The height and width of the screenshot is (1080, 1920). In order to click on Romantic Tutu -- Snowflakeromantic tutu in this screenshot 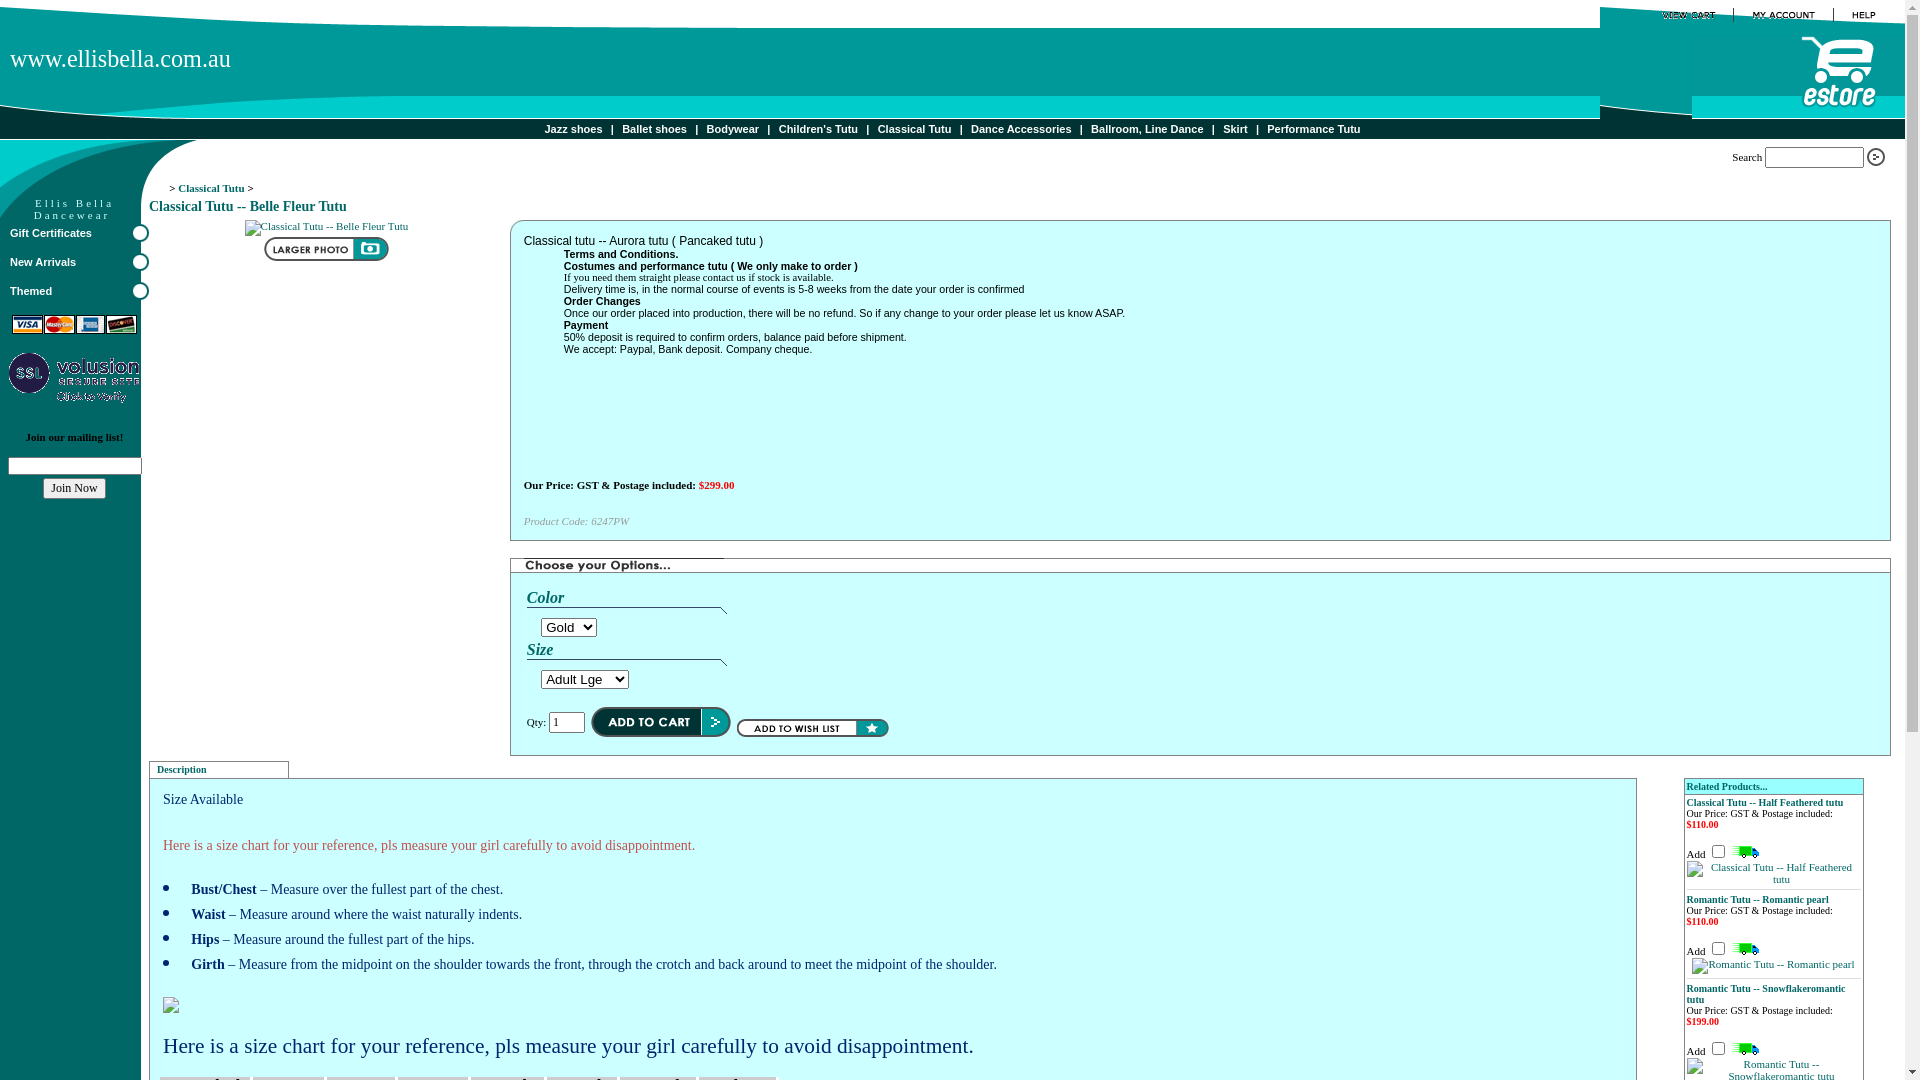, I will do `click(1766, 994)`.